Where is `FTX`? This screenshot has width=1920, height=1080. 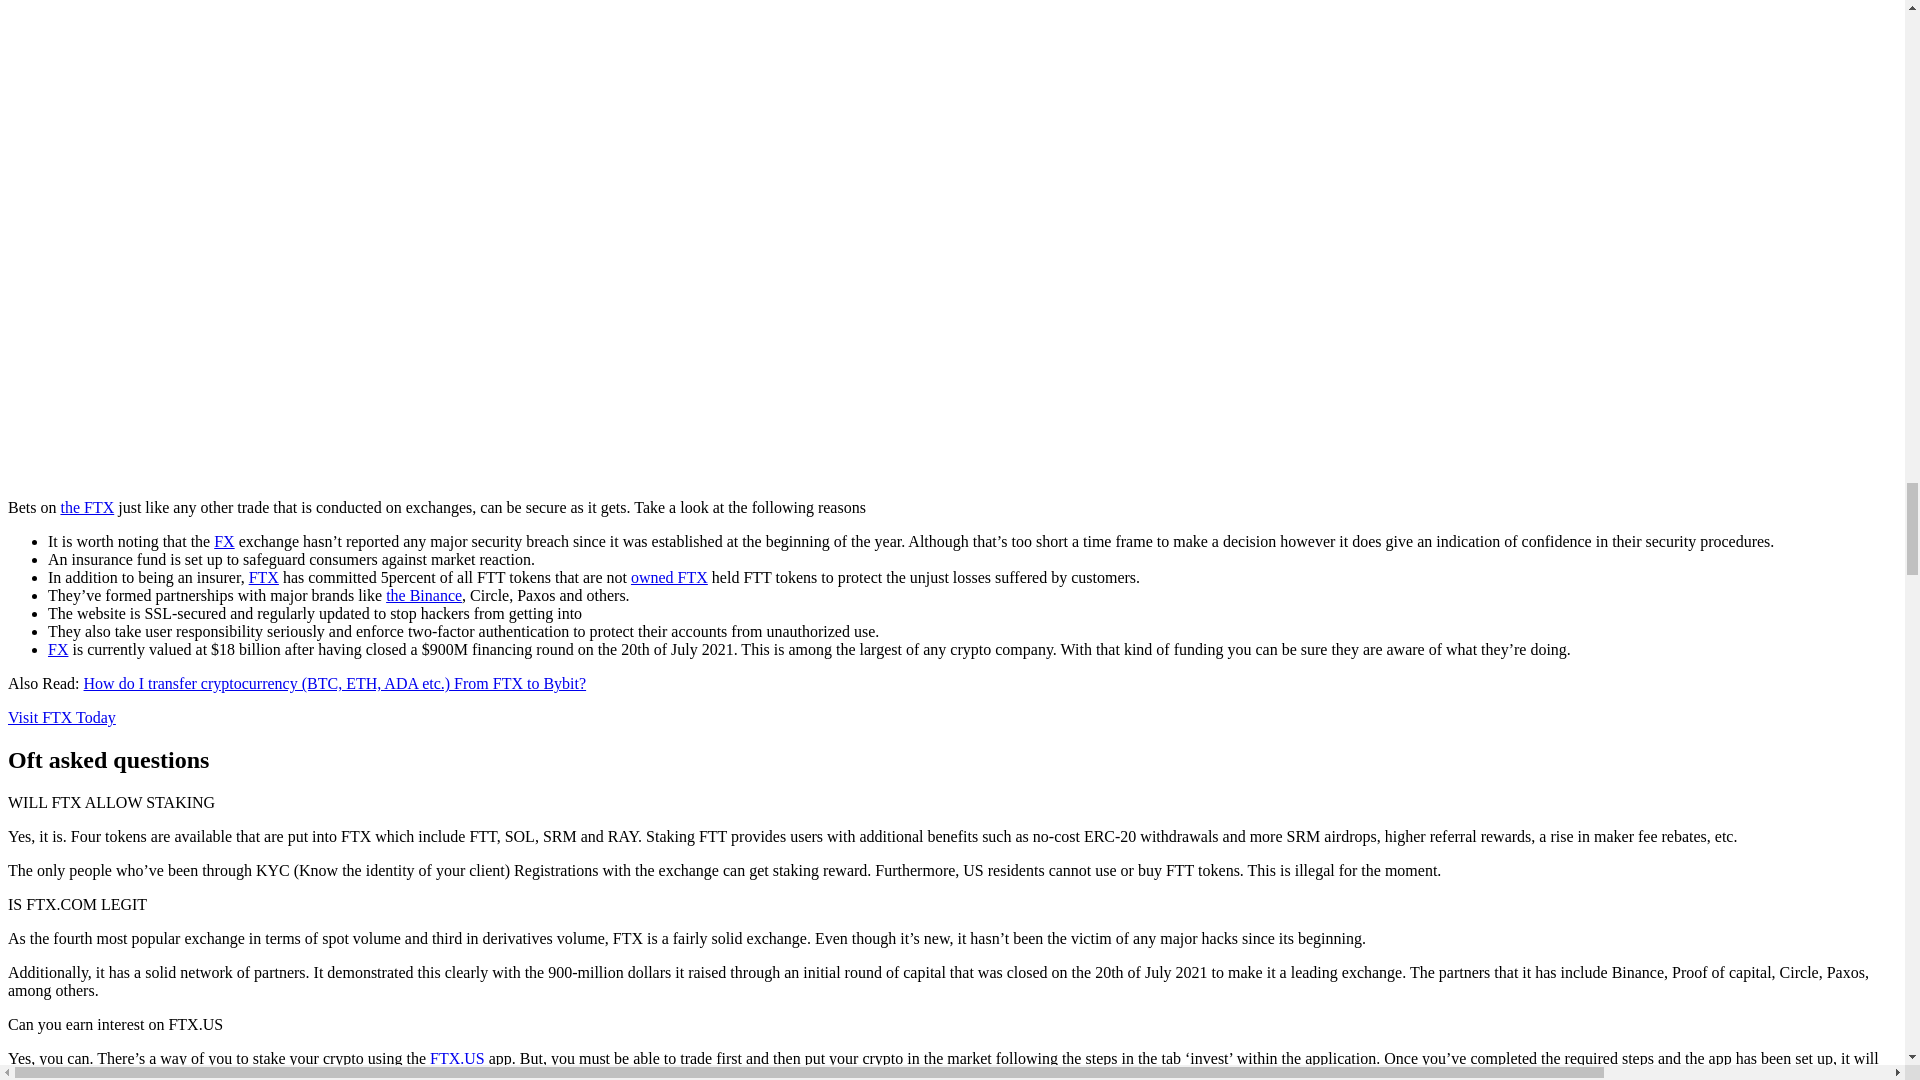 FTX is located at coordinates (224, 541).